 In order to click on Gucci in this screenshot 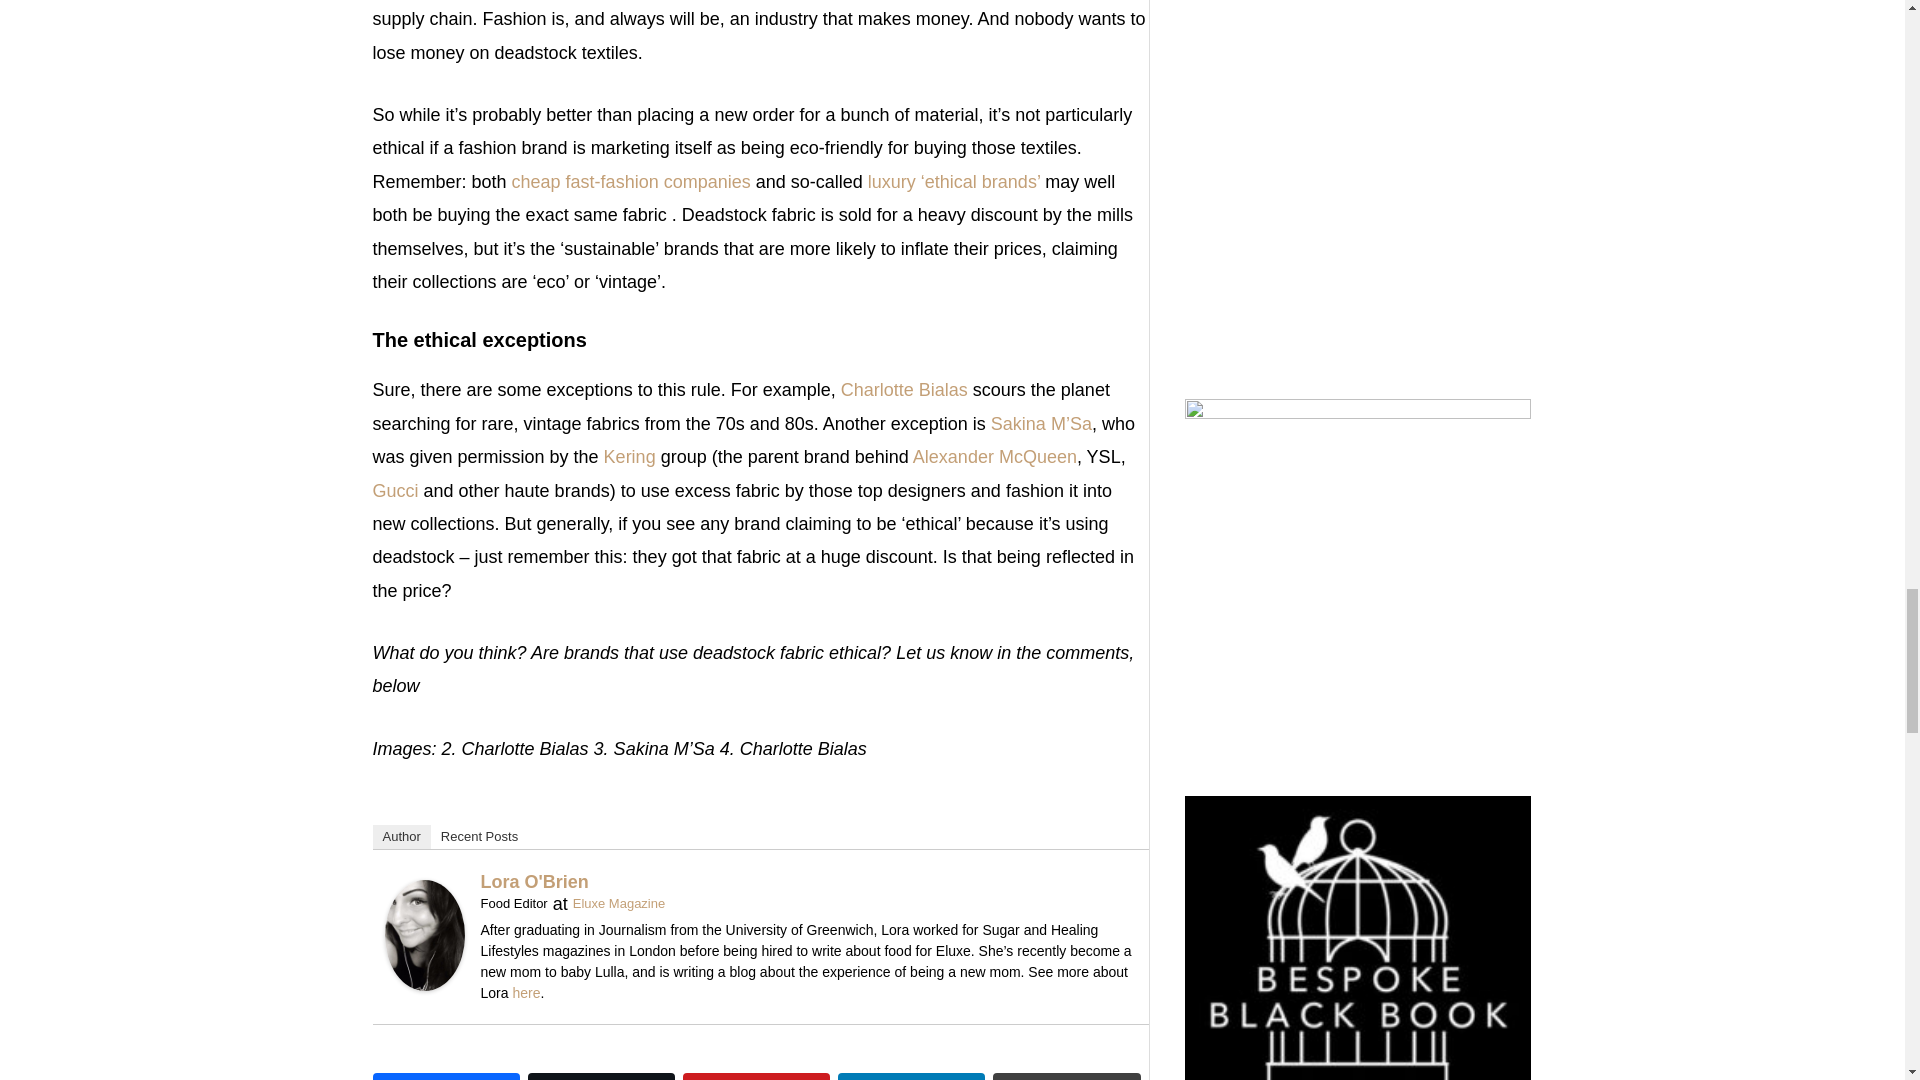, I will do `click(395, 490)`.